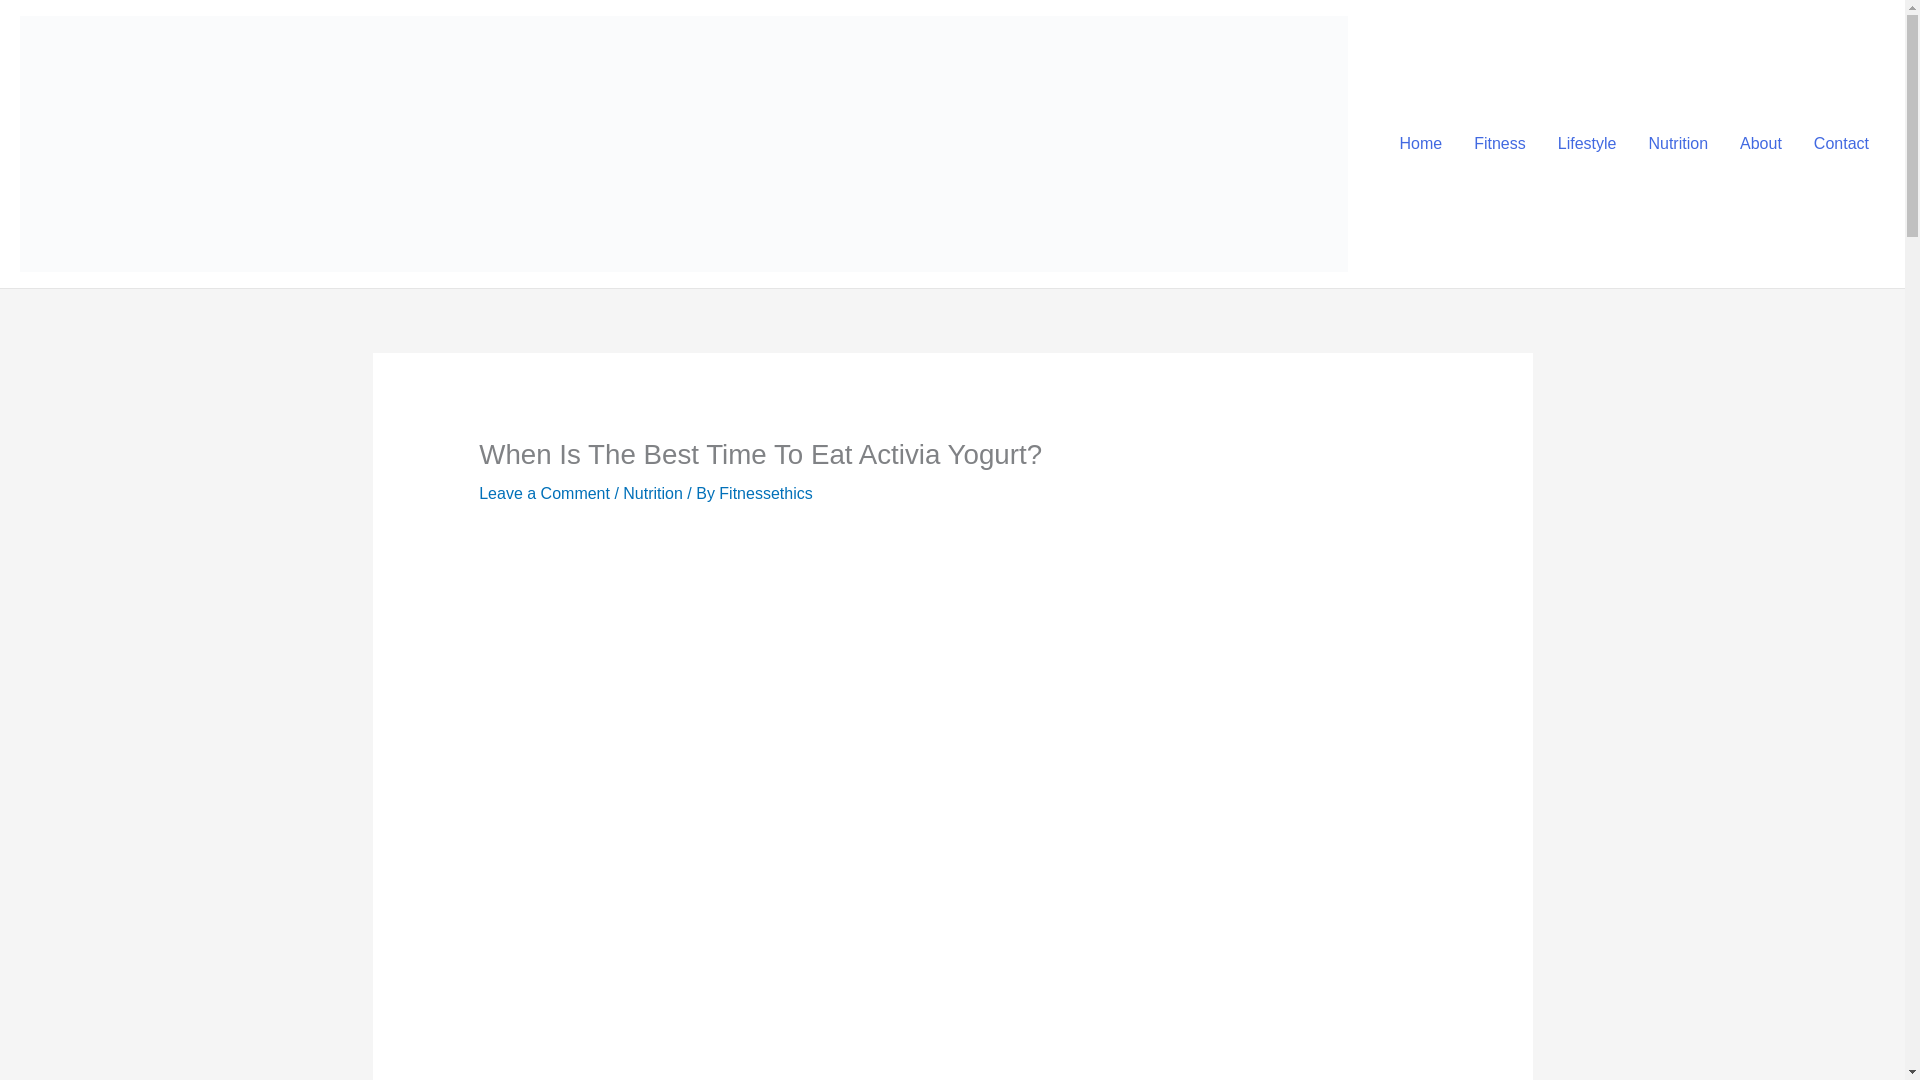 This screenshot has height=1080, width=1920. Describe the element at coordinates (1422, 144) in the screenshot. I see `Home` at that location.